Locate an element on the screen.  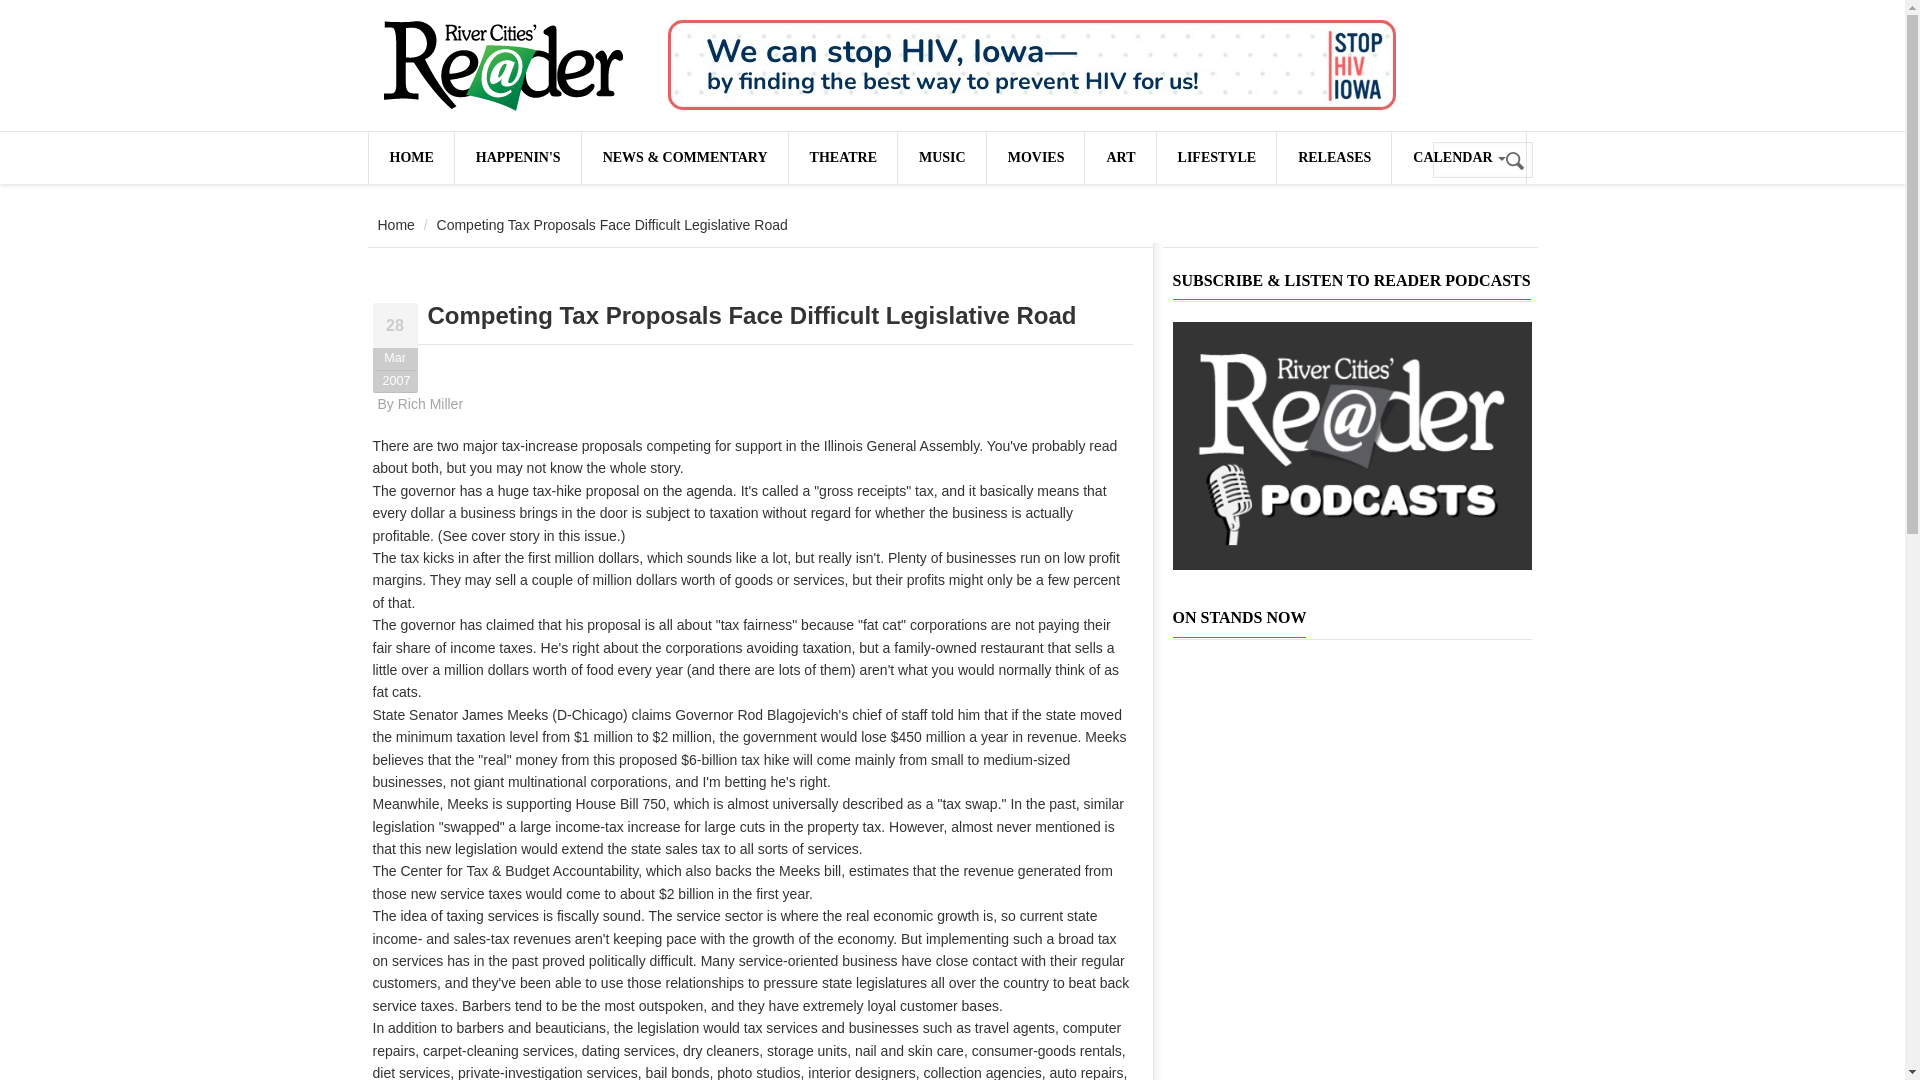
Theatre is located at coordinates (842, 157).